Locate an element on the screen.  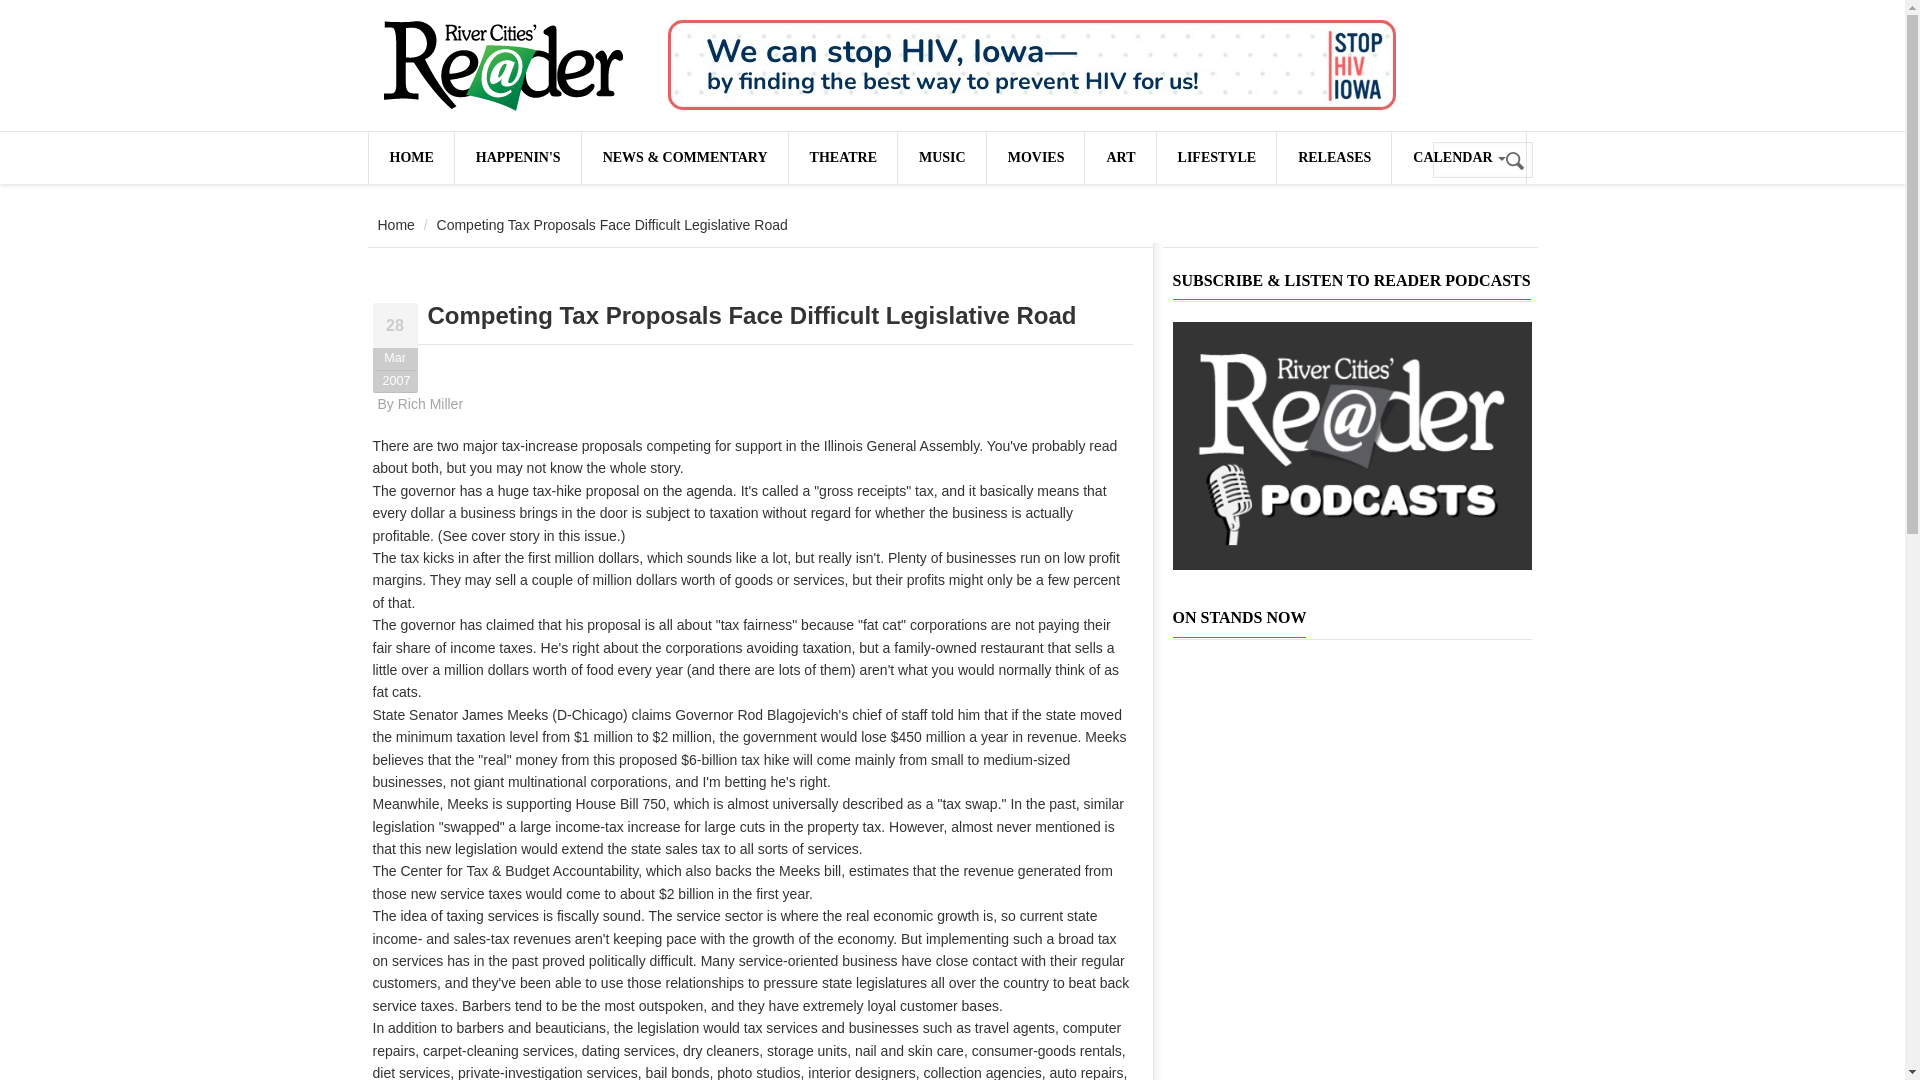
Theatre is located at coordinates (842, 157).